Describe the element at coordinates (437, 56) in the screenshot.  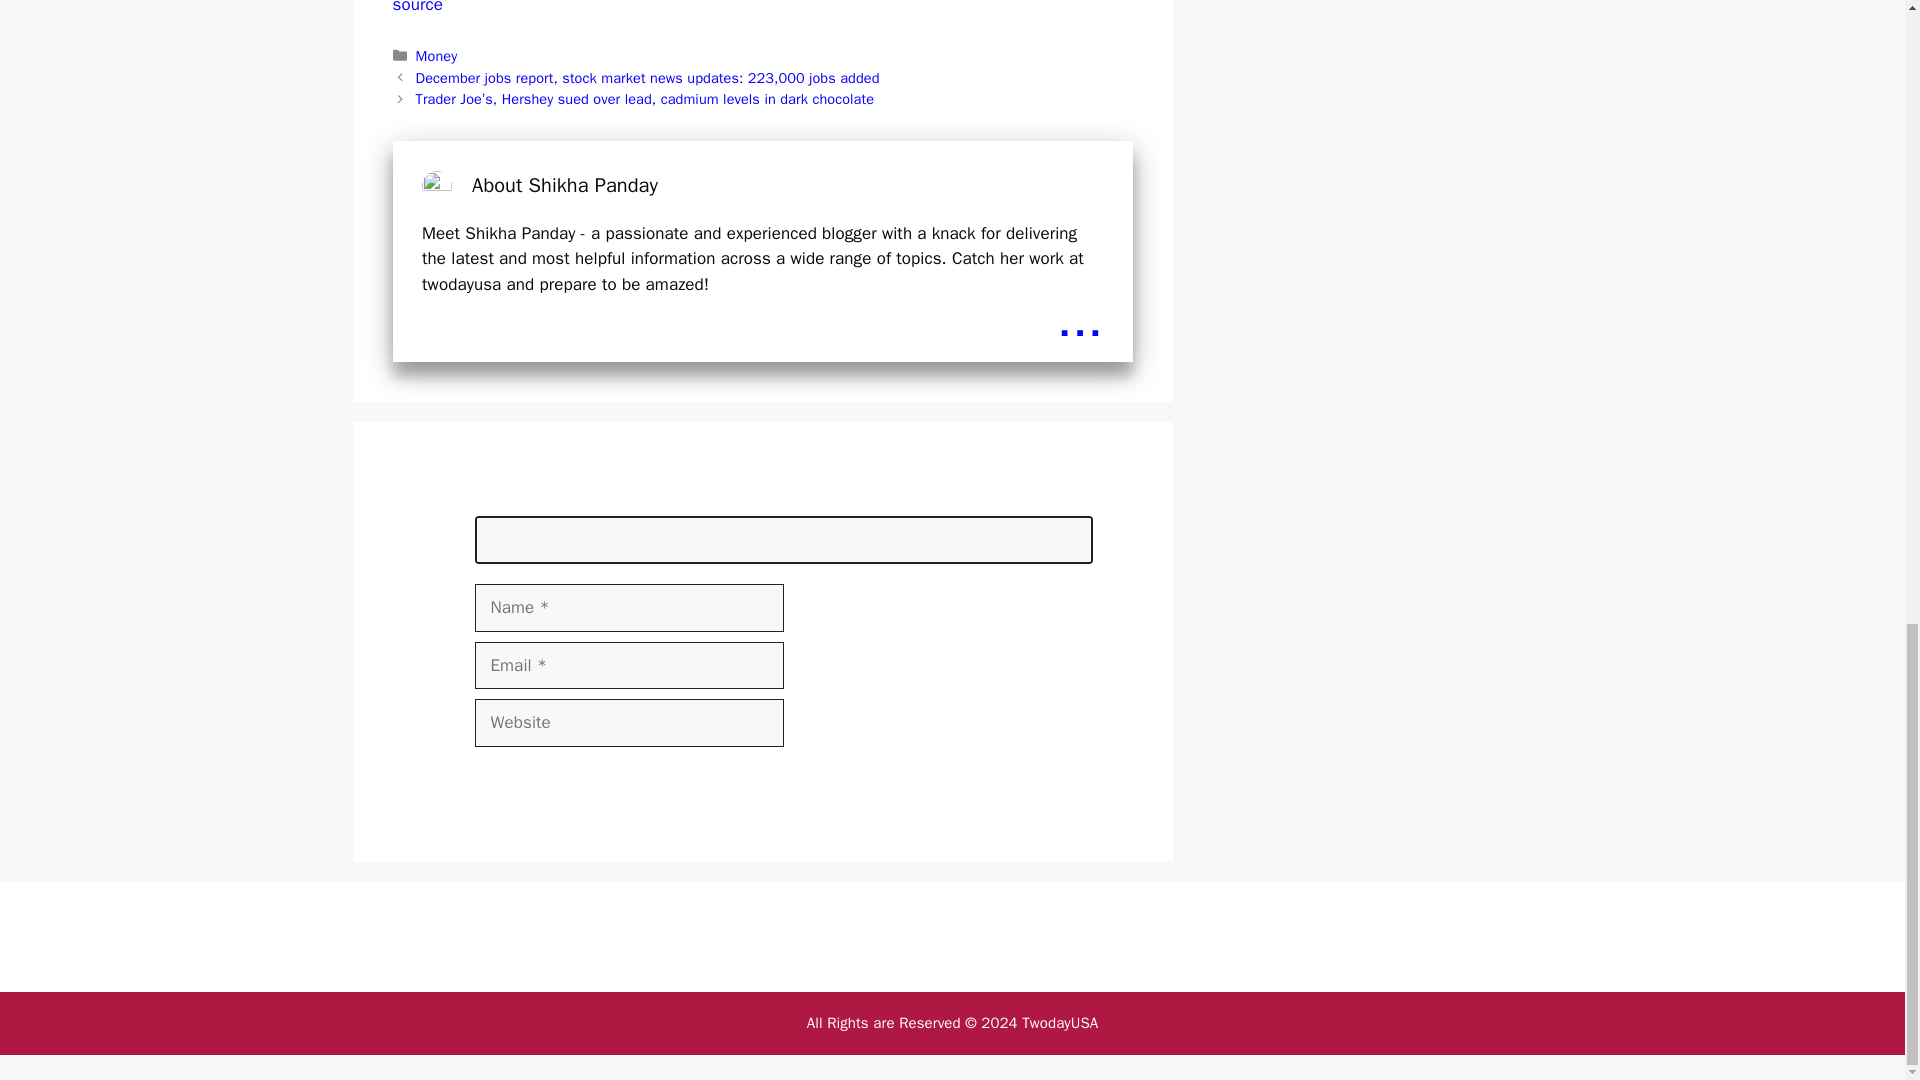
I see `Money` at that location.